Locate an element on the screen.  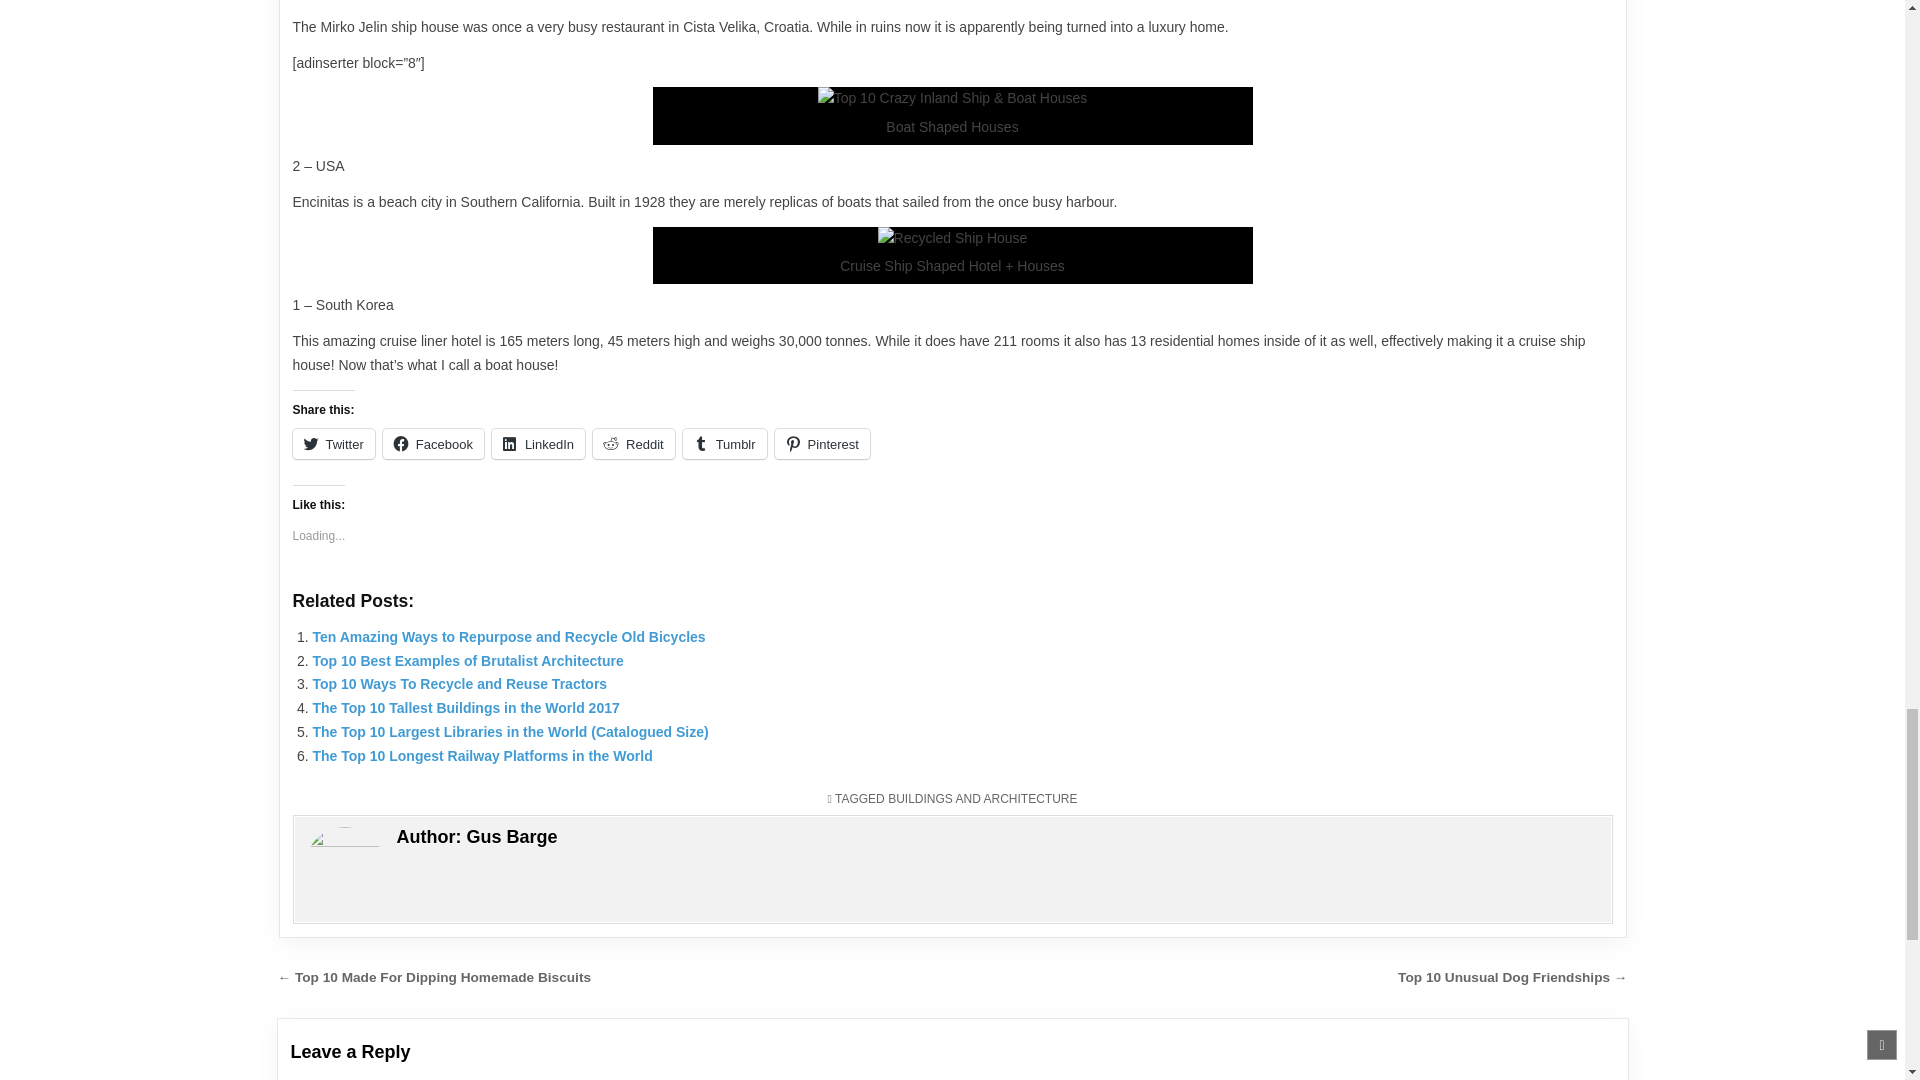
Click to share on Reddit is located at coordinates (634, 444).